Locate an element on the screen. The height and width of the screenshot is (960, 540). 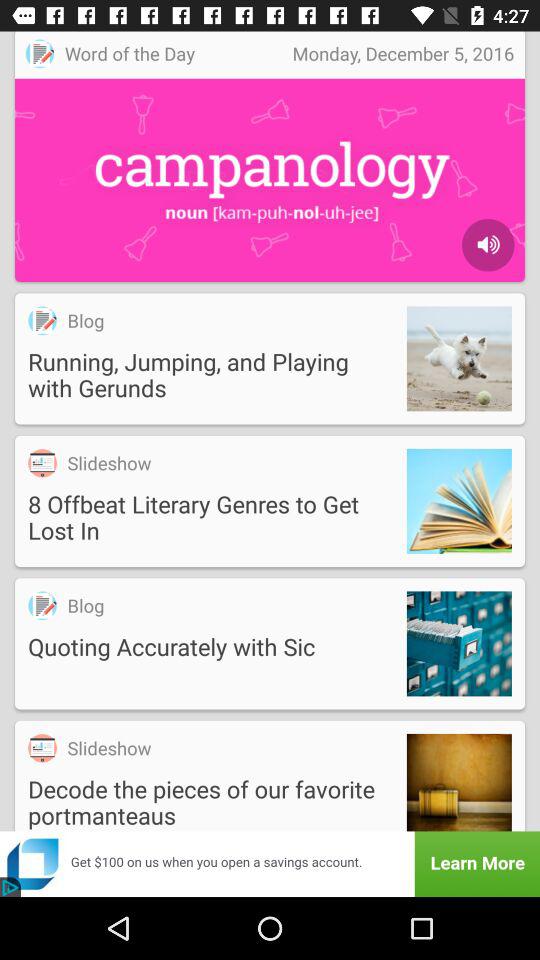
volume is located at coordinates (488, 245).